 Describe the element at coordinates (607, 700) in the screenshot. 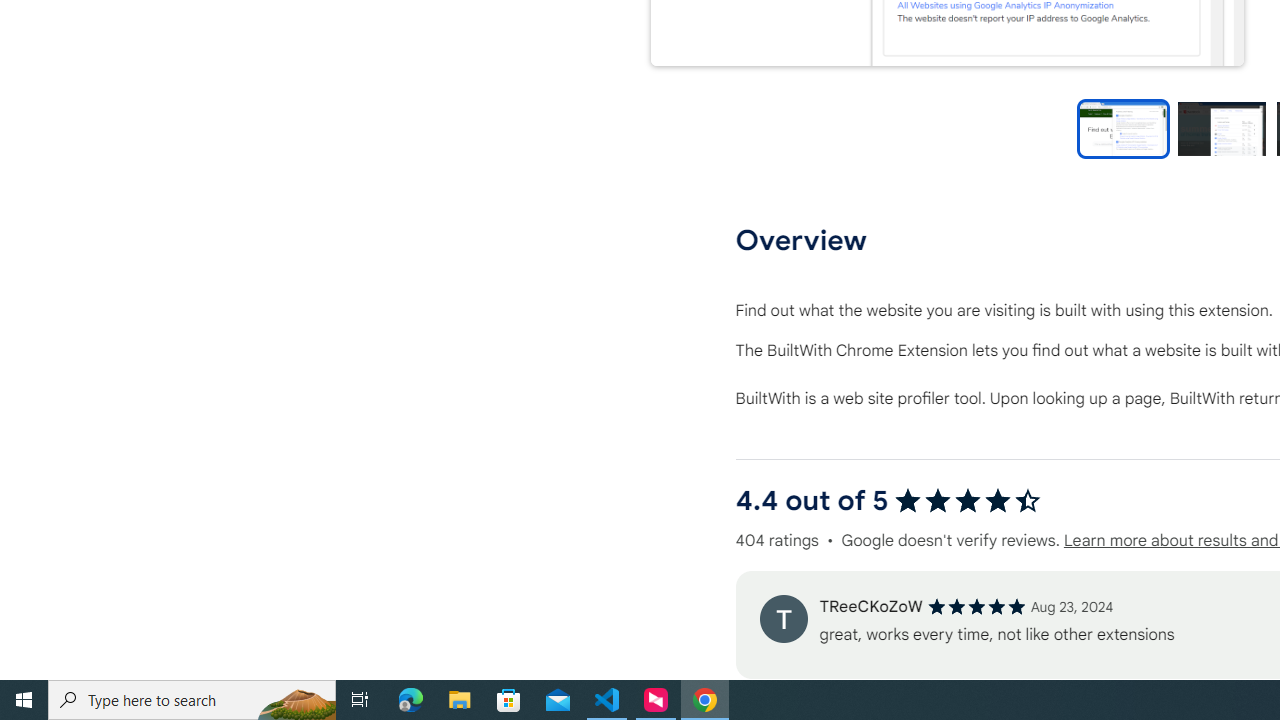

I see `Visual Studio Code - 1 running window` at that location.